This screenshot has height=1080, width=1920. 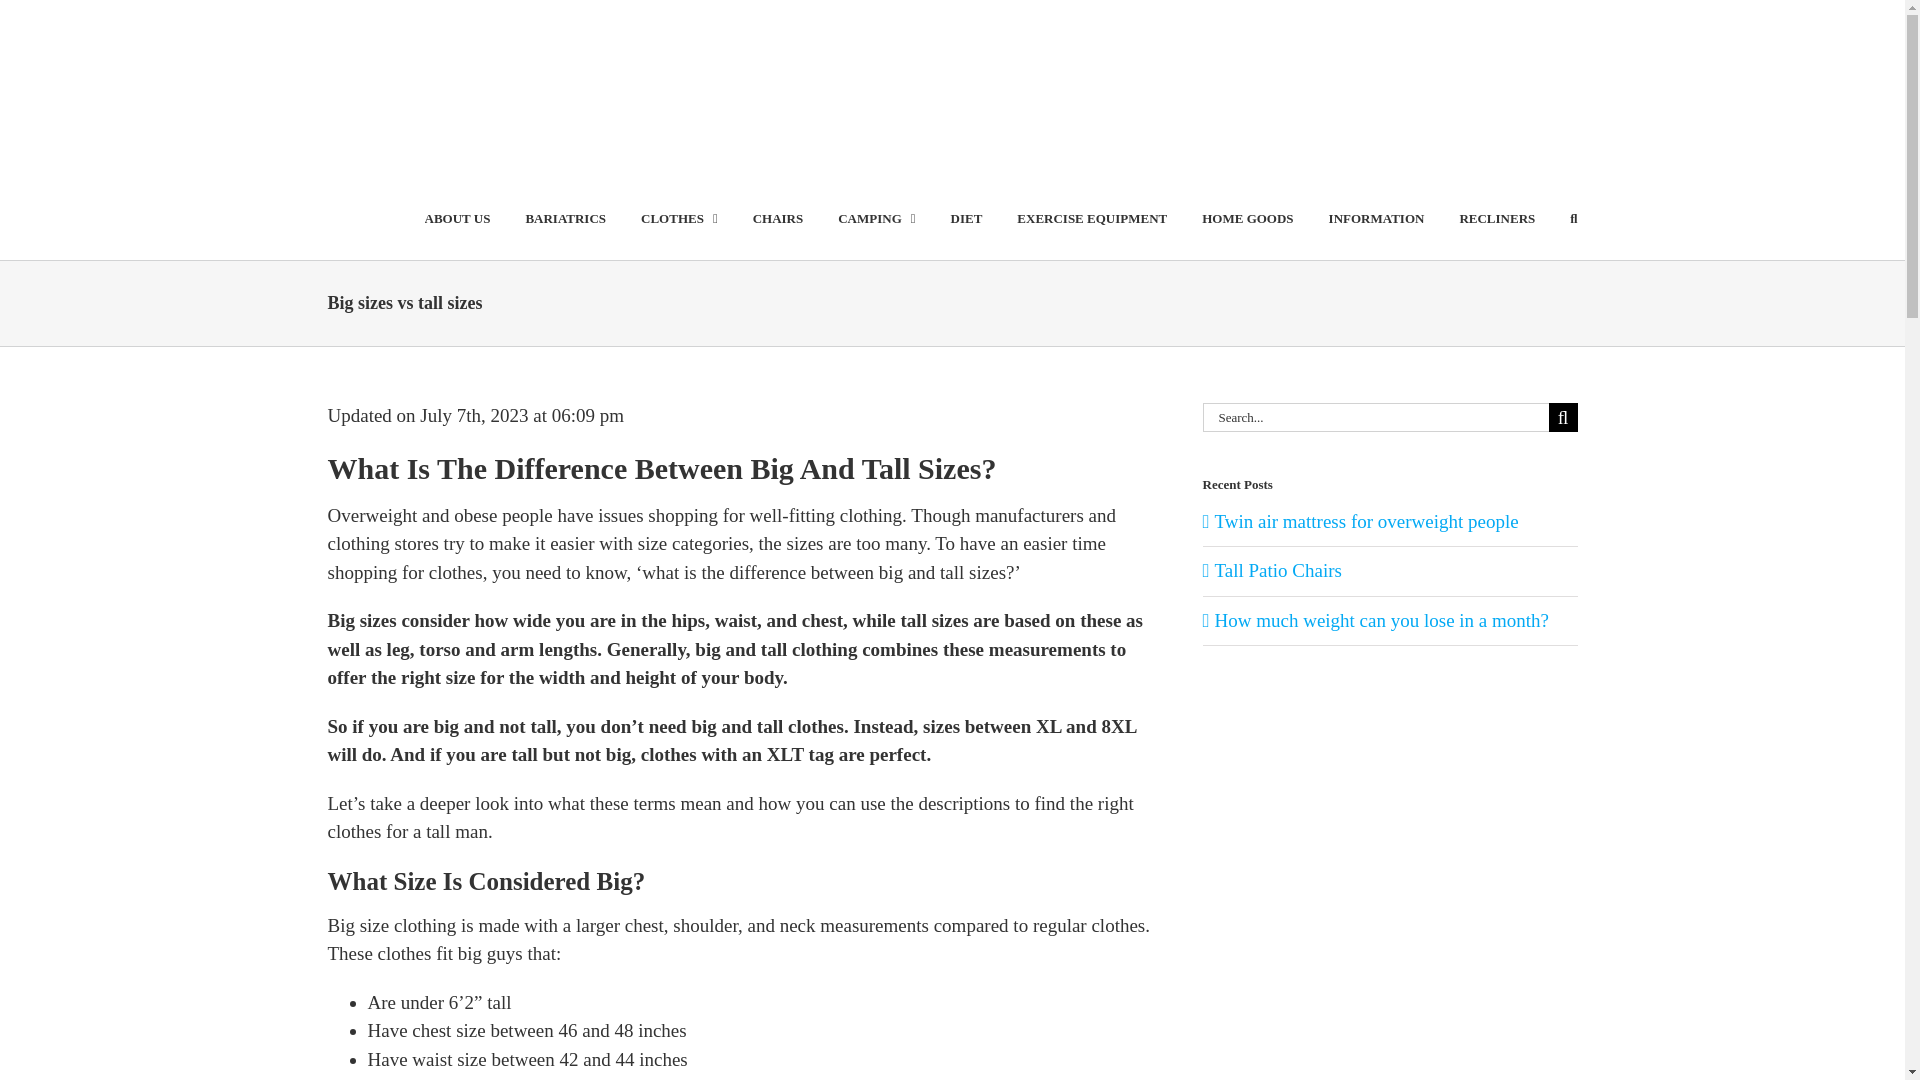 I want to click on RECLINERS, so click(x=1496, y=218).